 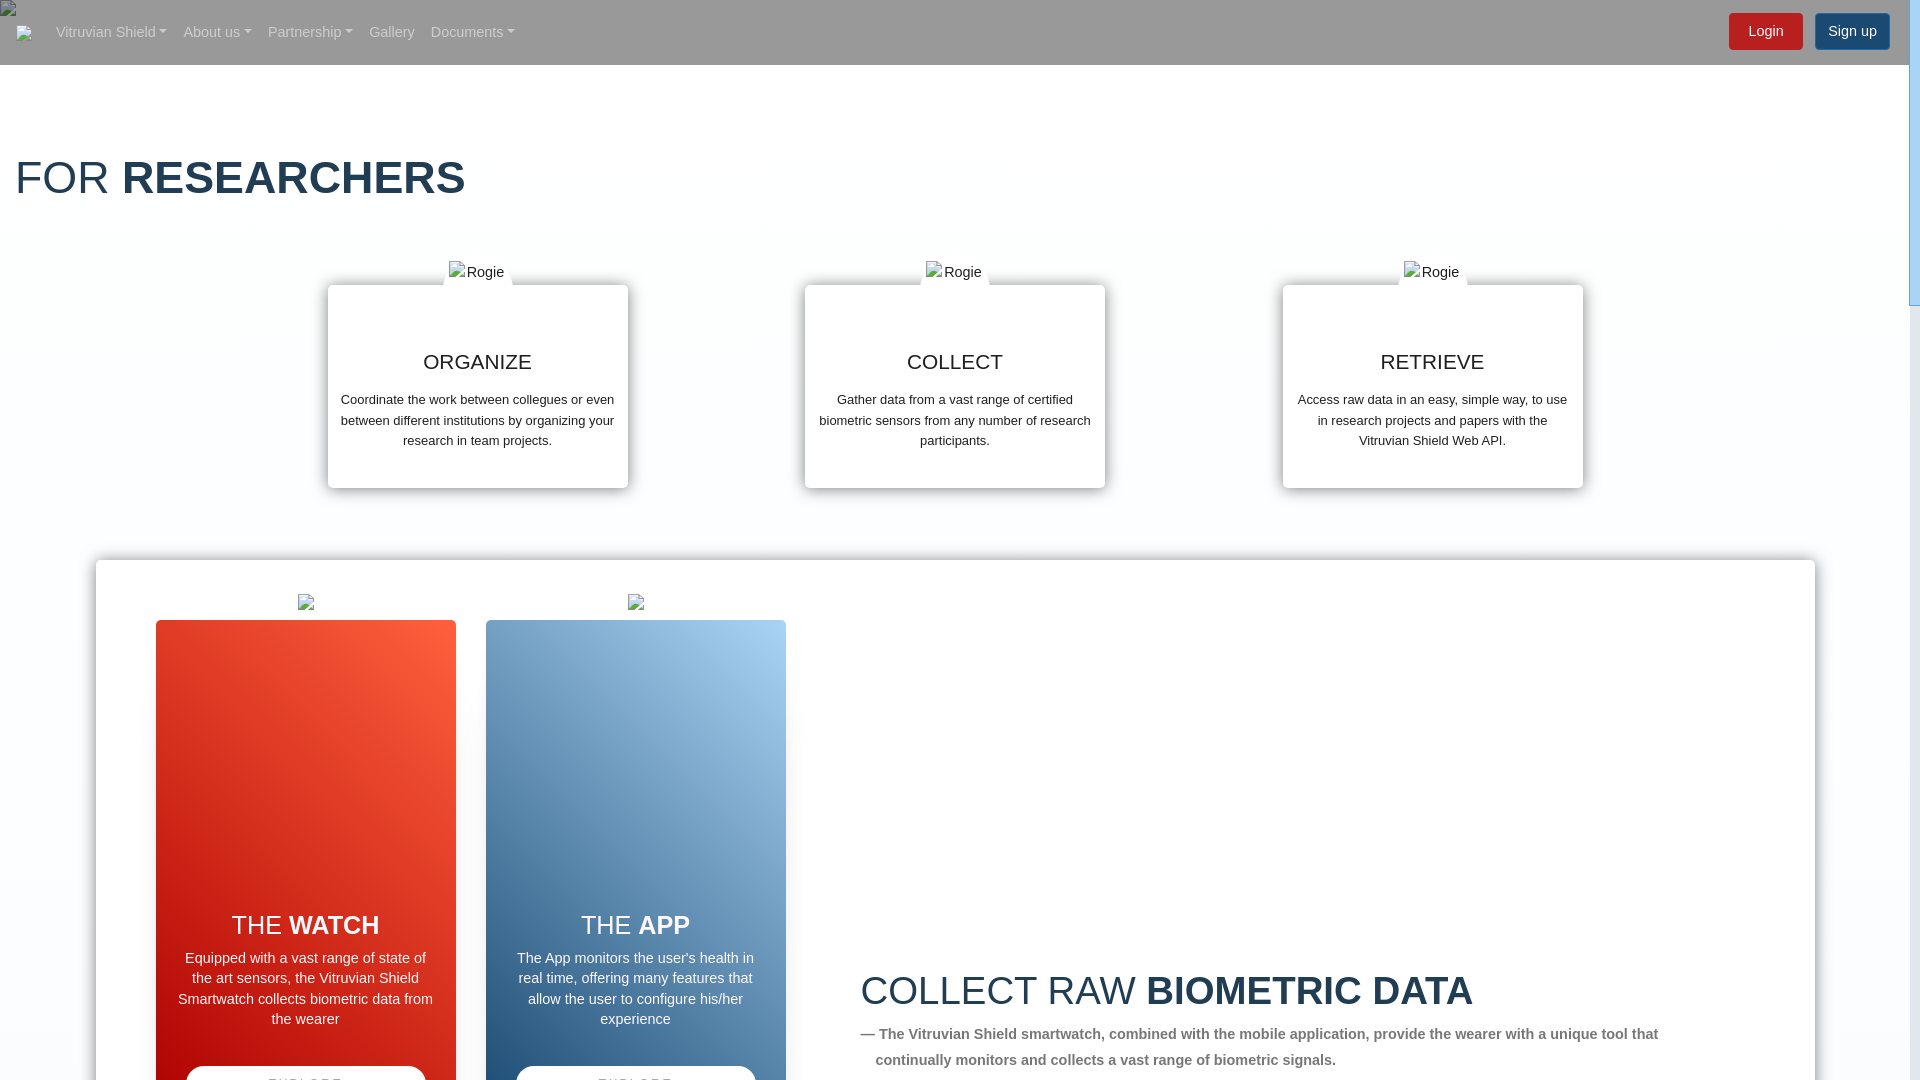 What do you see at coordinates (636, 1072) in the screenshot?
I see `EXPLORE` at bounding box center [636, 1072].